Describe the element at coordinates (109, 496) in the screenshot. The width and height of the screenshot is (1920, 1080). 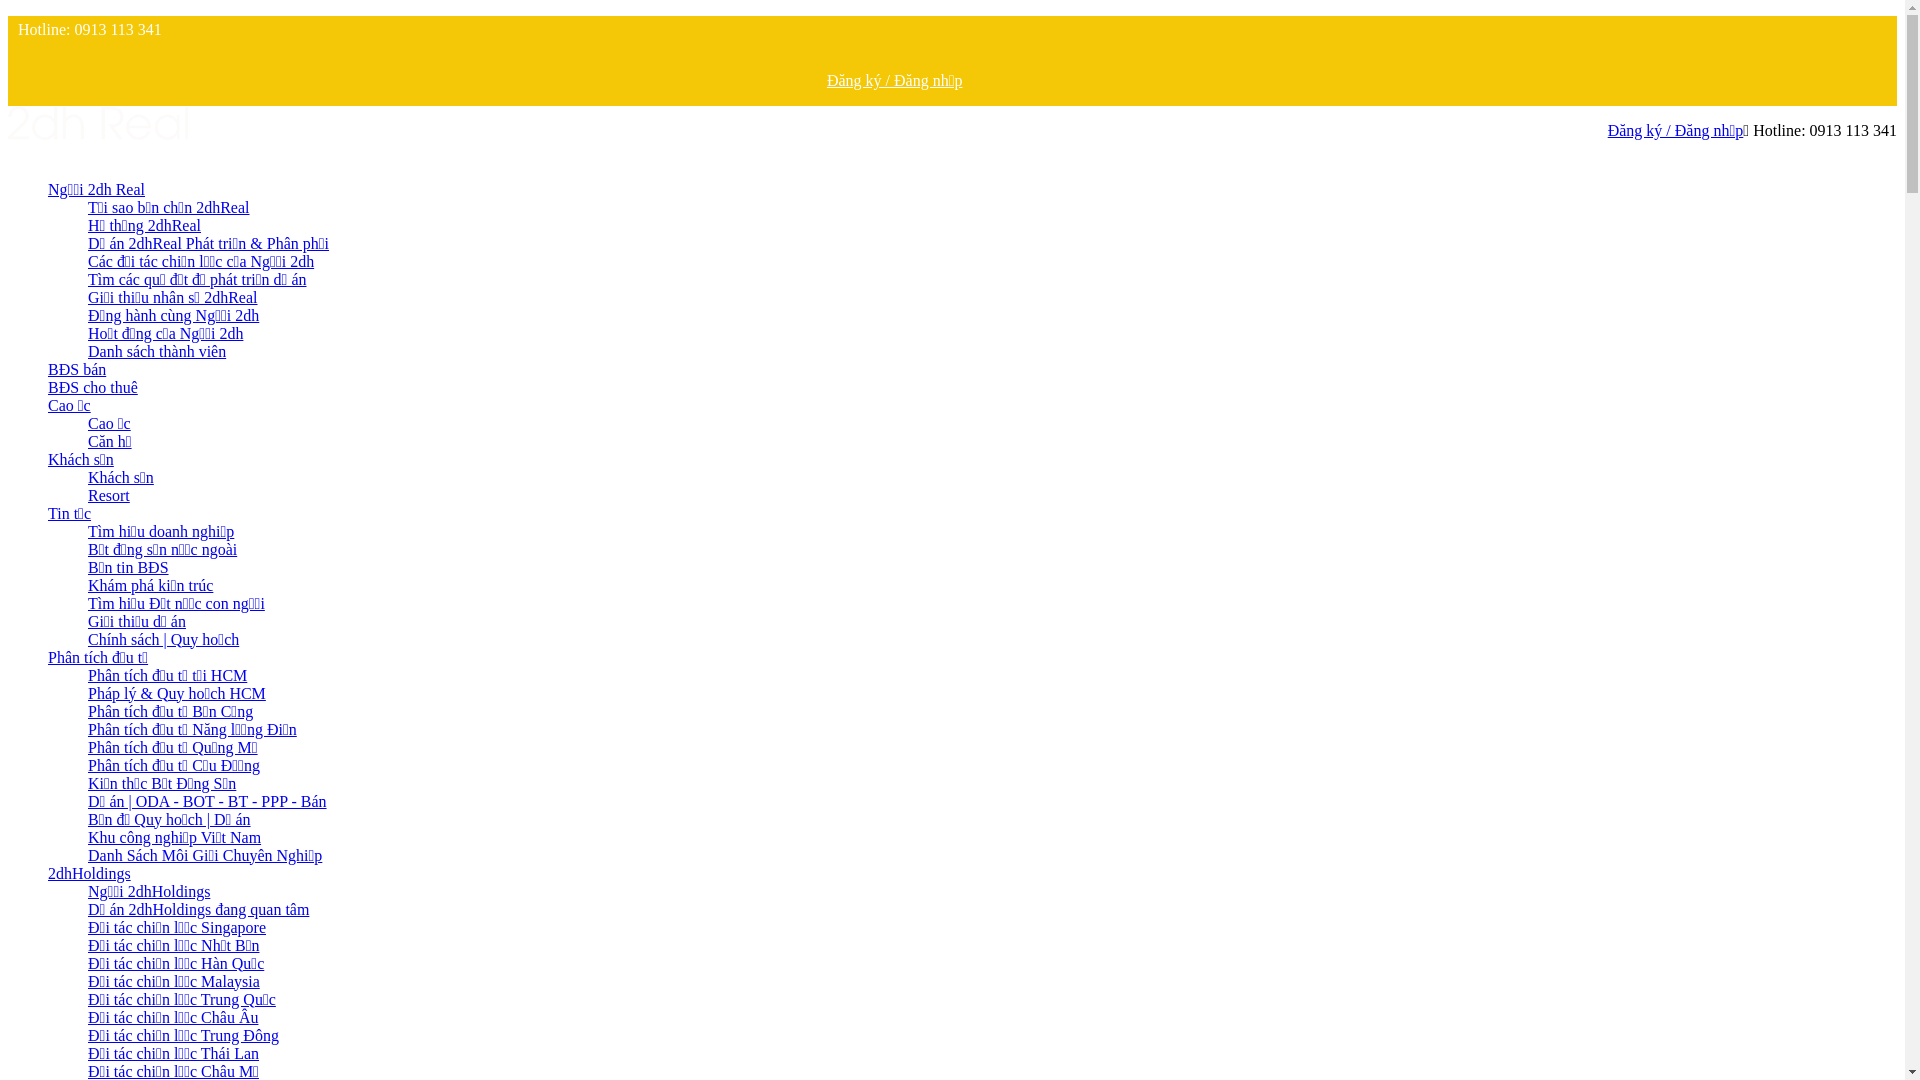
I see `Resort` at that location.